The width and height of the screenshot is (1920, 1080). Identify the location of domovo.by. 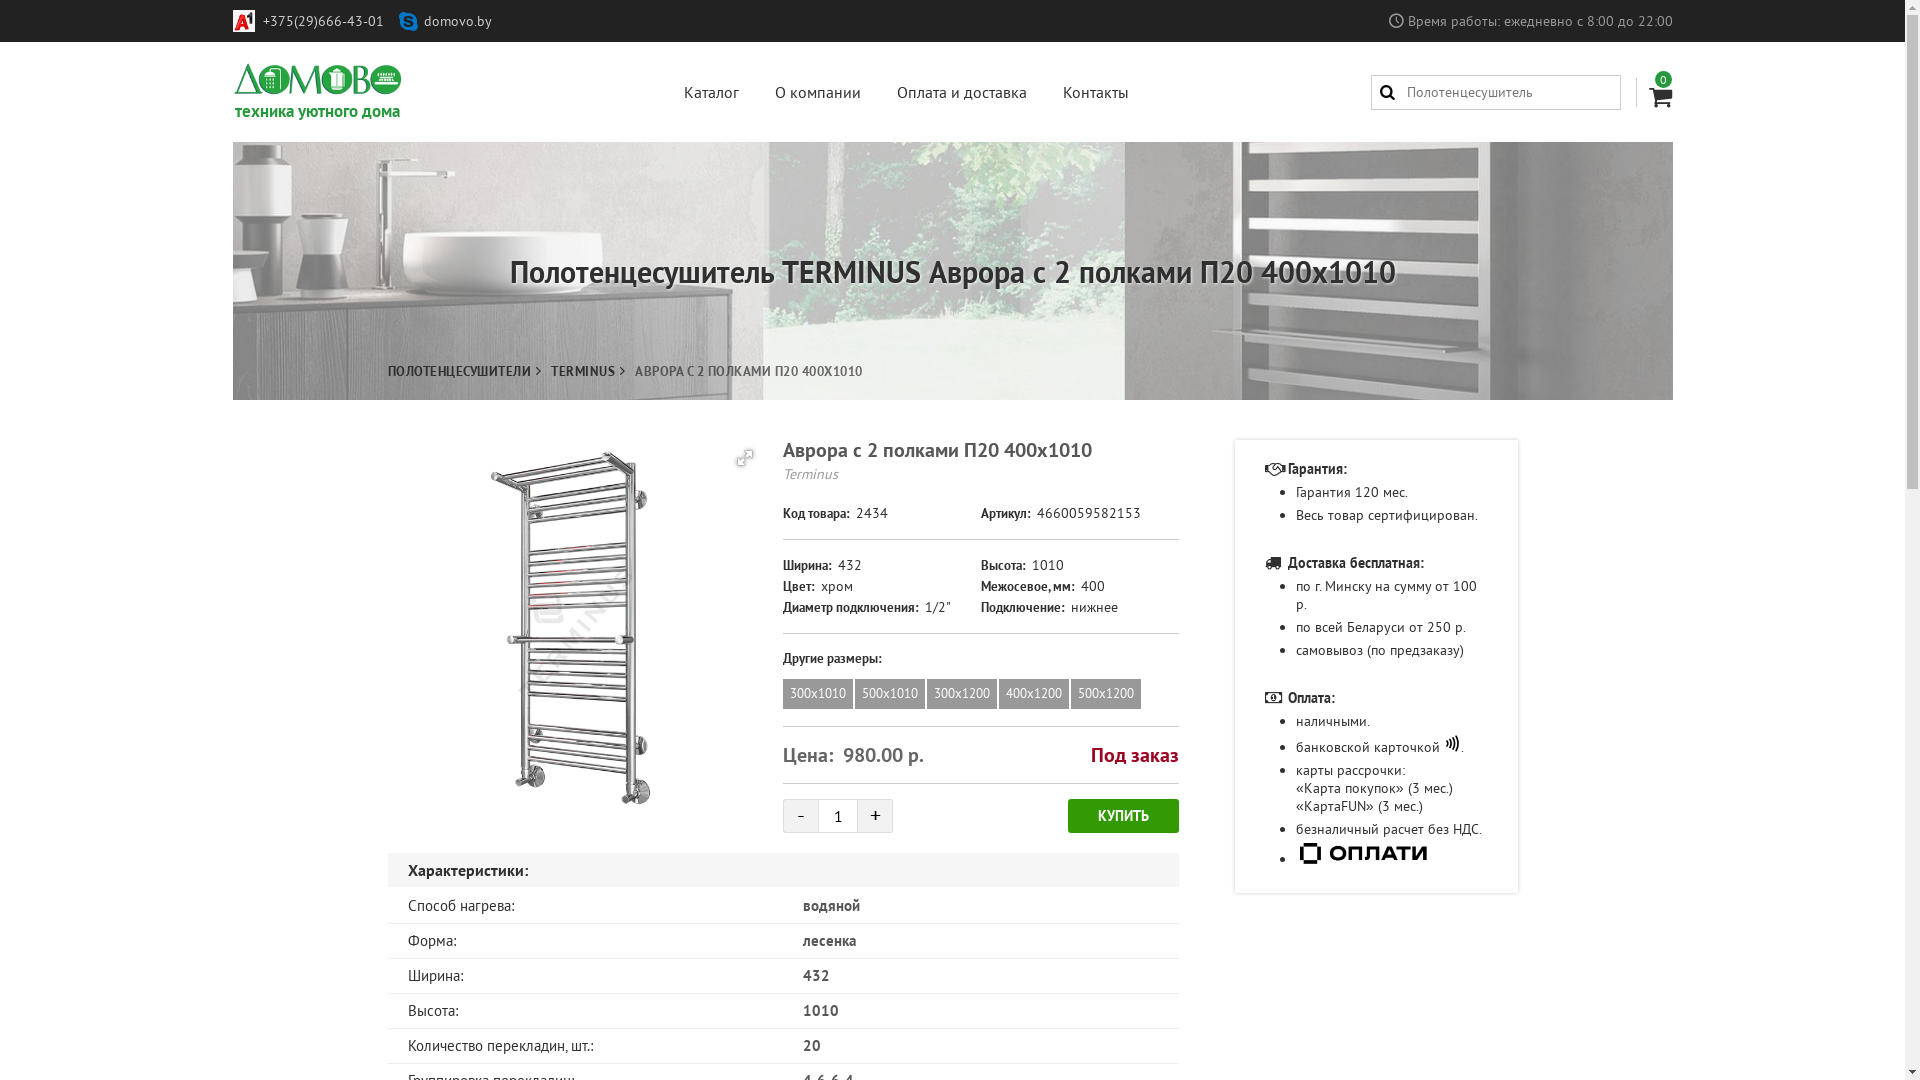
(458, 21).